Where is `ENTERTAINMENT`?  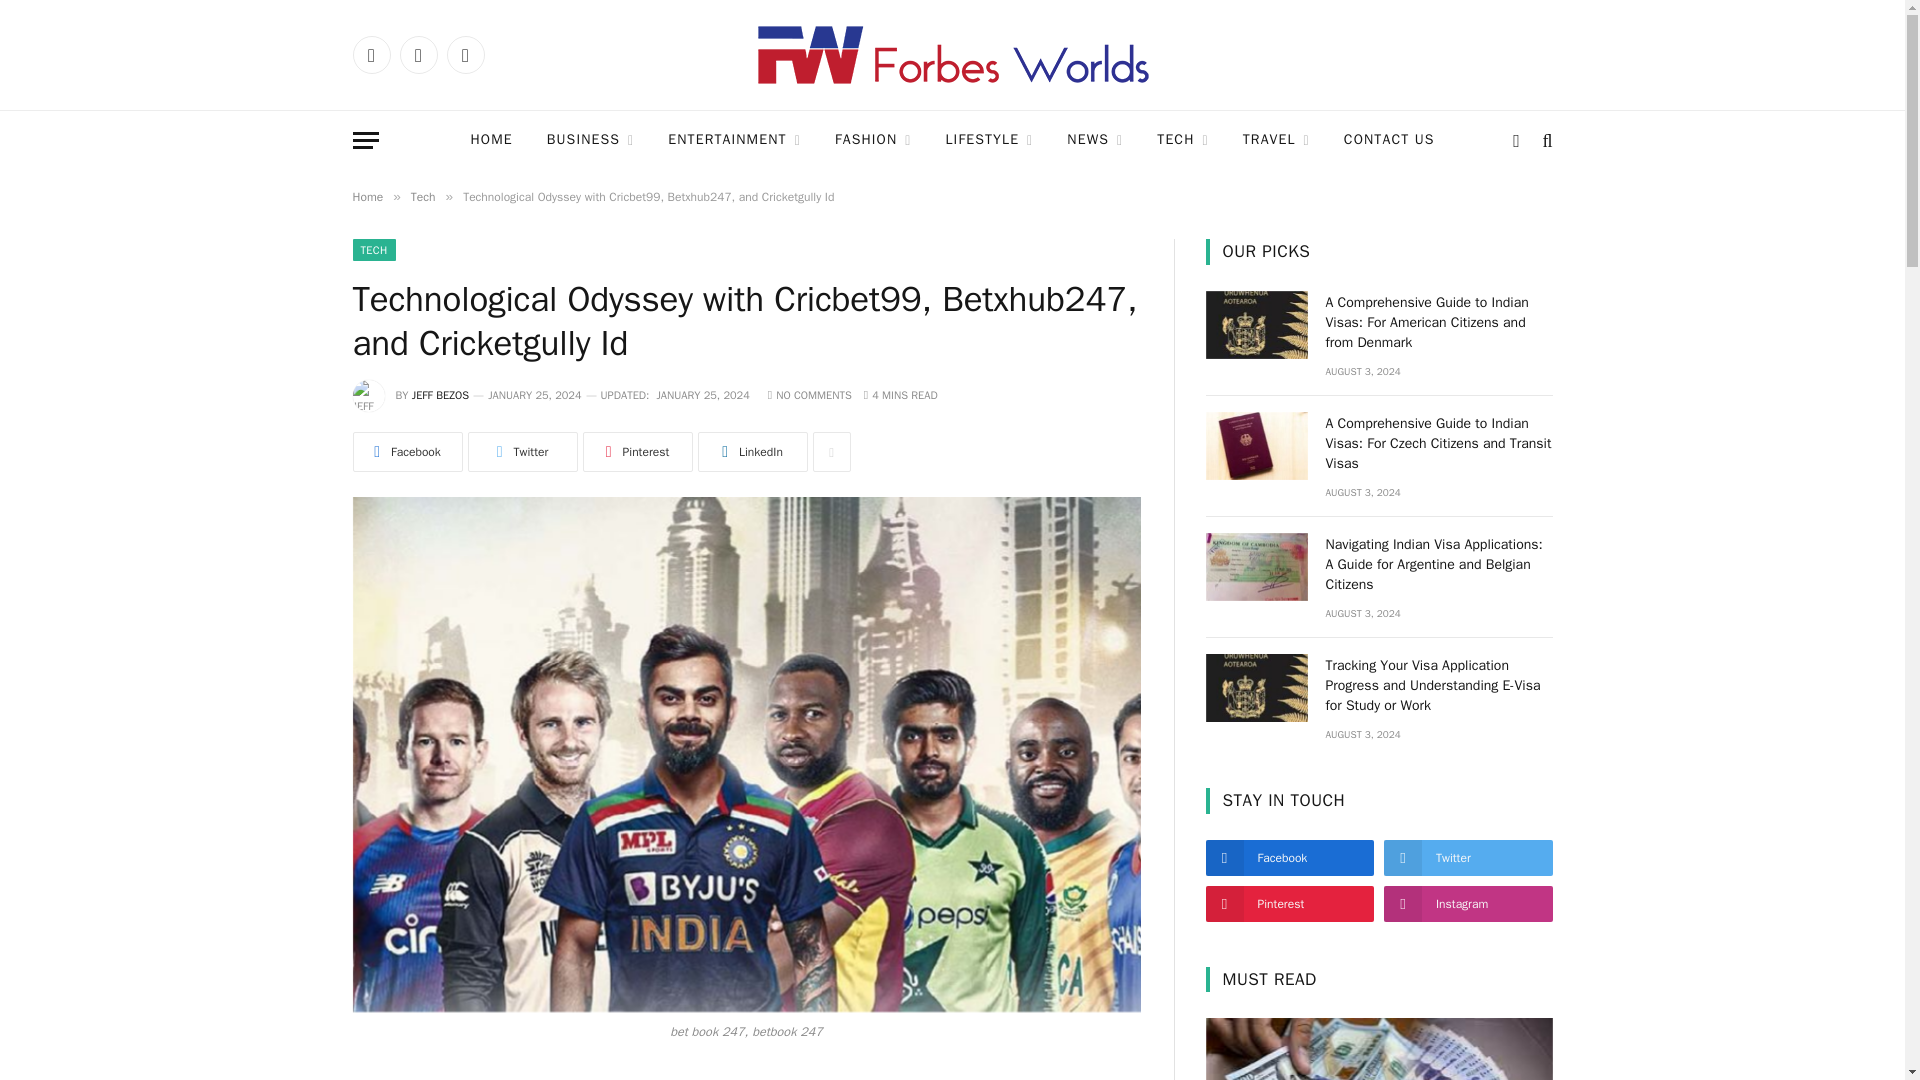
ENTERTAINMENT is located at coordinates (734, 140).